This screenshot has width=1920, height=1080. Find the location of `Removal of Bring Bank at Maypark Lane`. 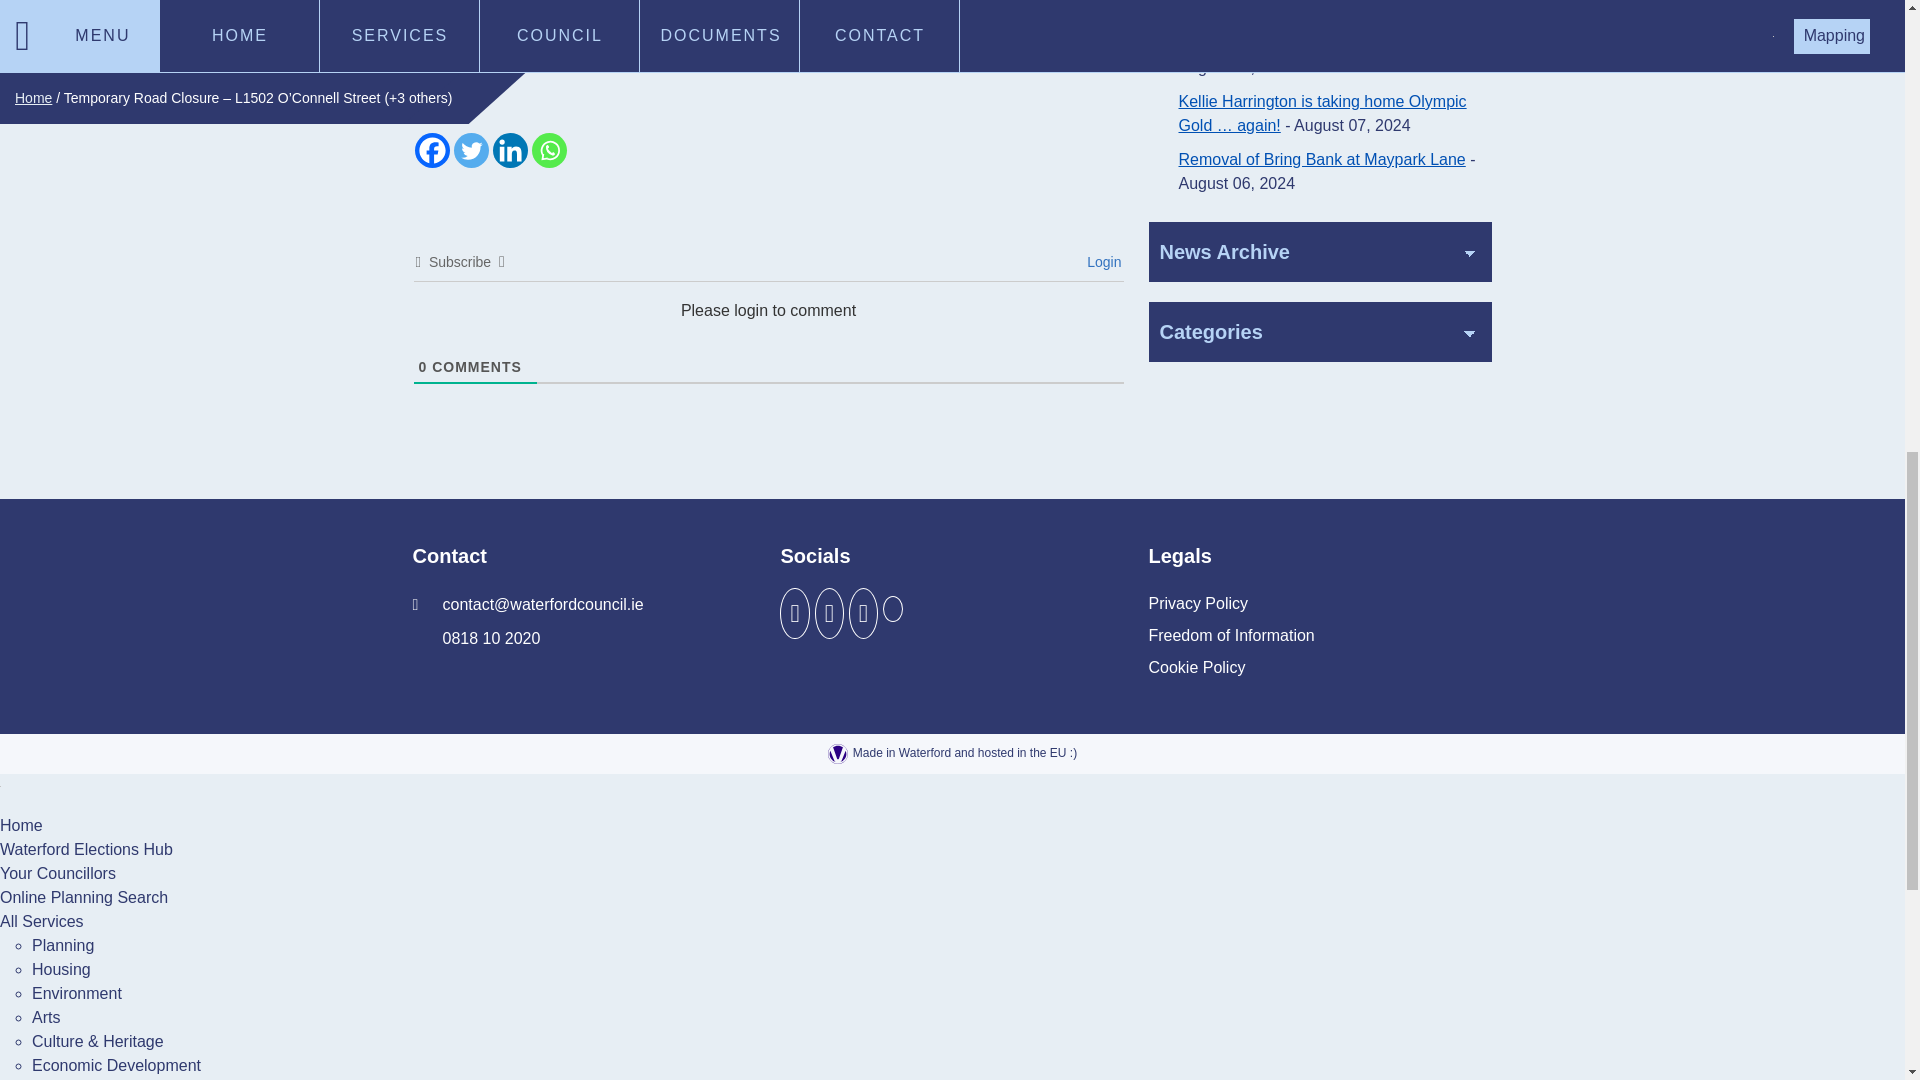

Removal of Bring Bank at Maypark Lane is located at coordinates (1321, 160).